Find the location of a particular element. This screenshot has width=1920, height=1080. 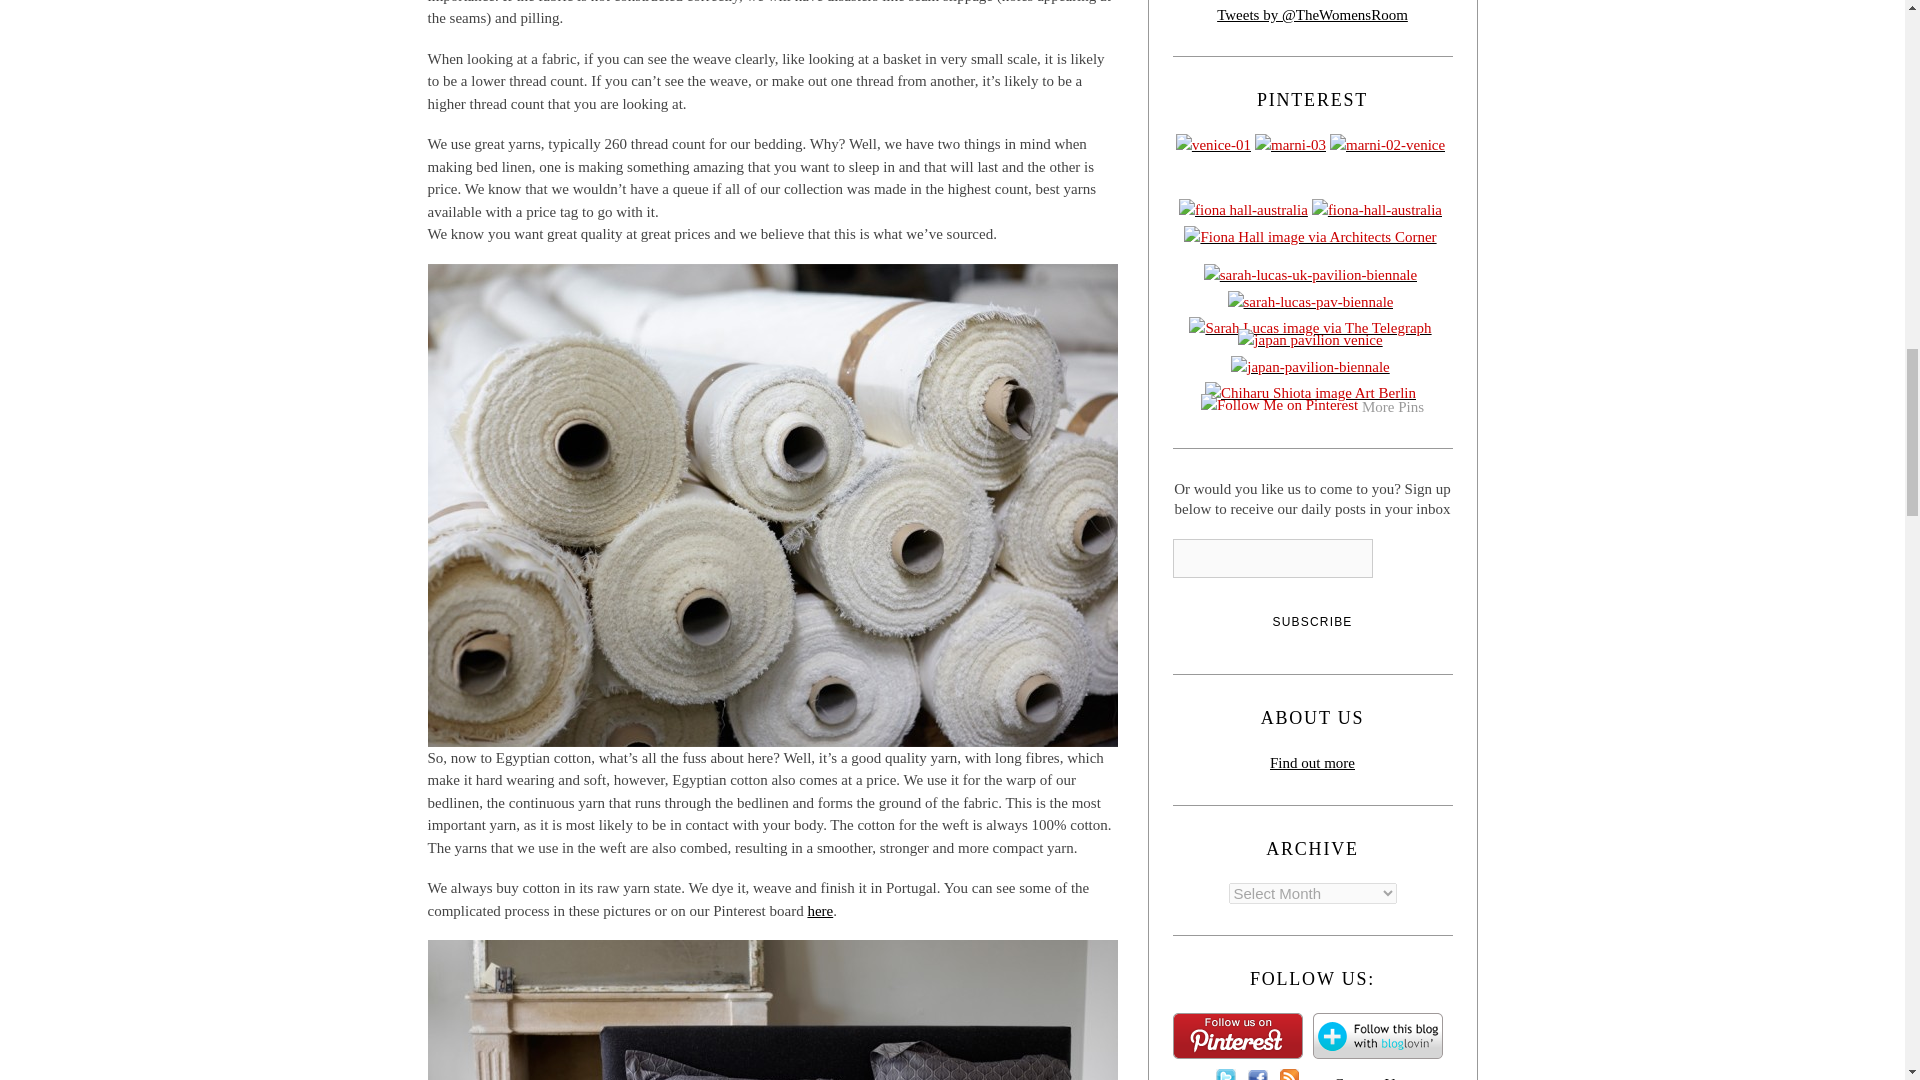

marni-03 is located at coordinates (1292, 146).